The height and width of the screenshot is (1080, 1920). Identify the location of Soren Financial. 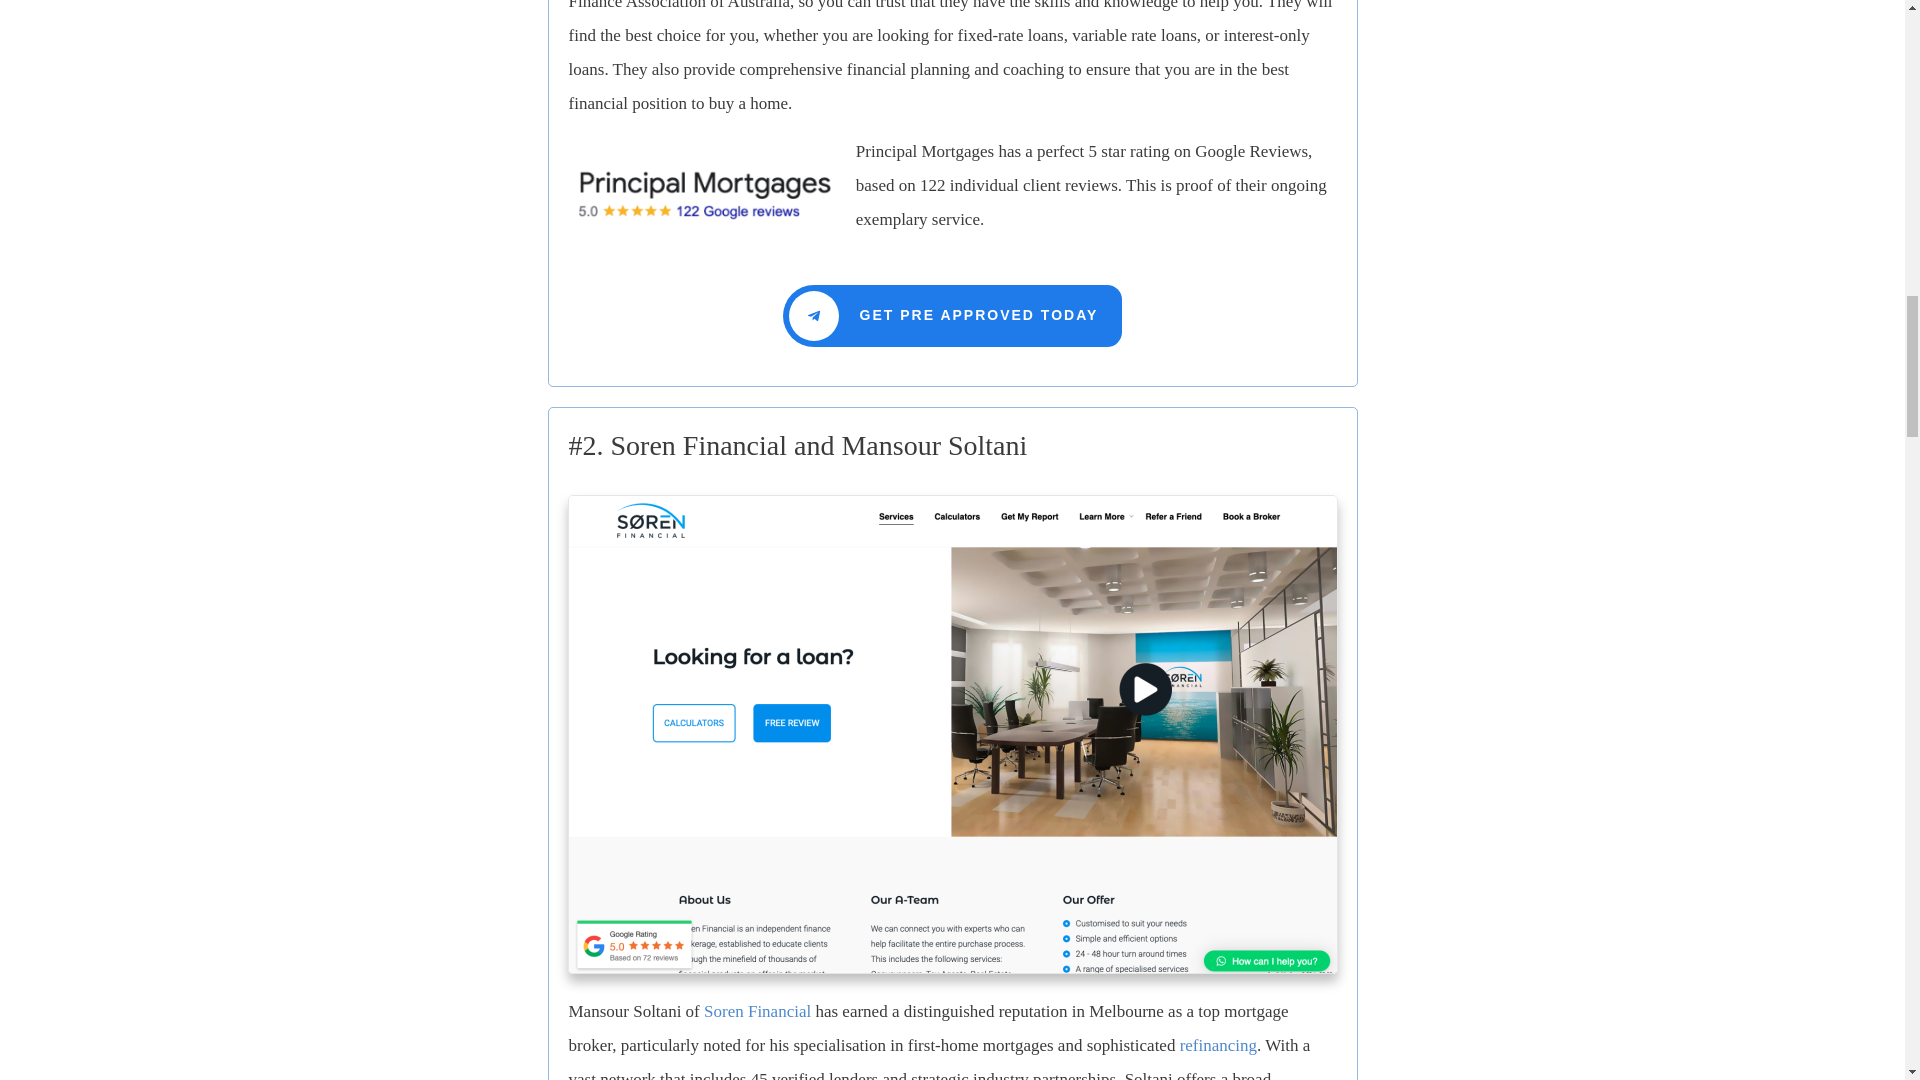
(757, 1011).